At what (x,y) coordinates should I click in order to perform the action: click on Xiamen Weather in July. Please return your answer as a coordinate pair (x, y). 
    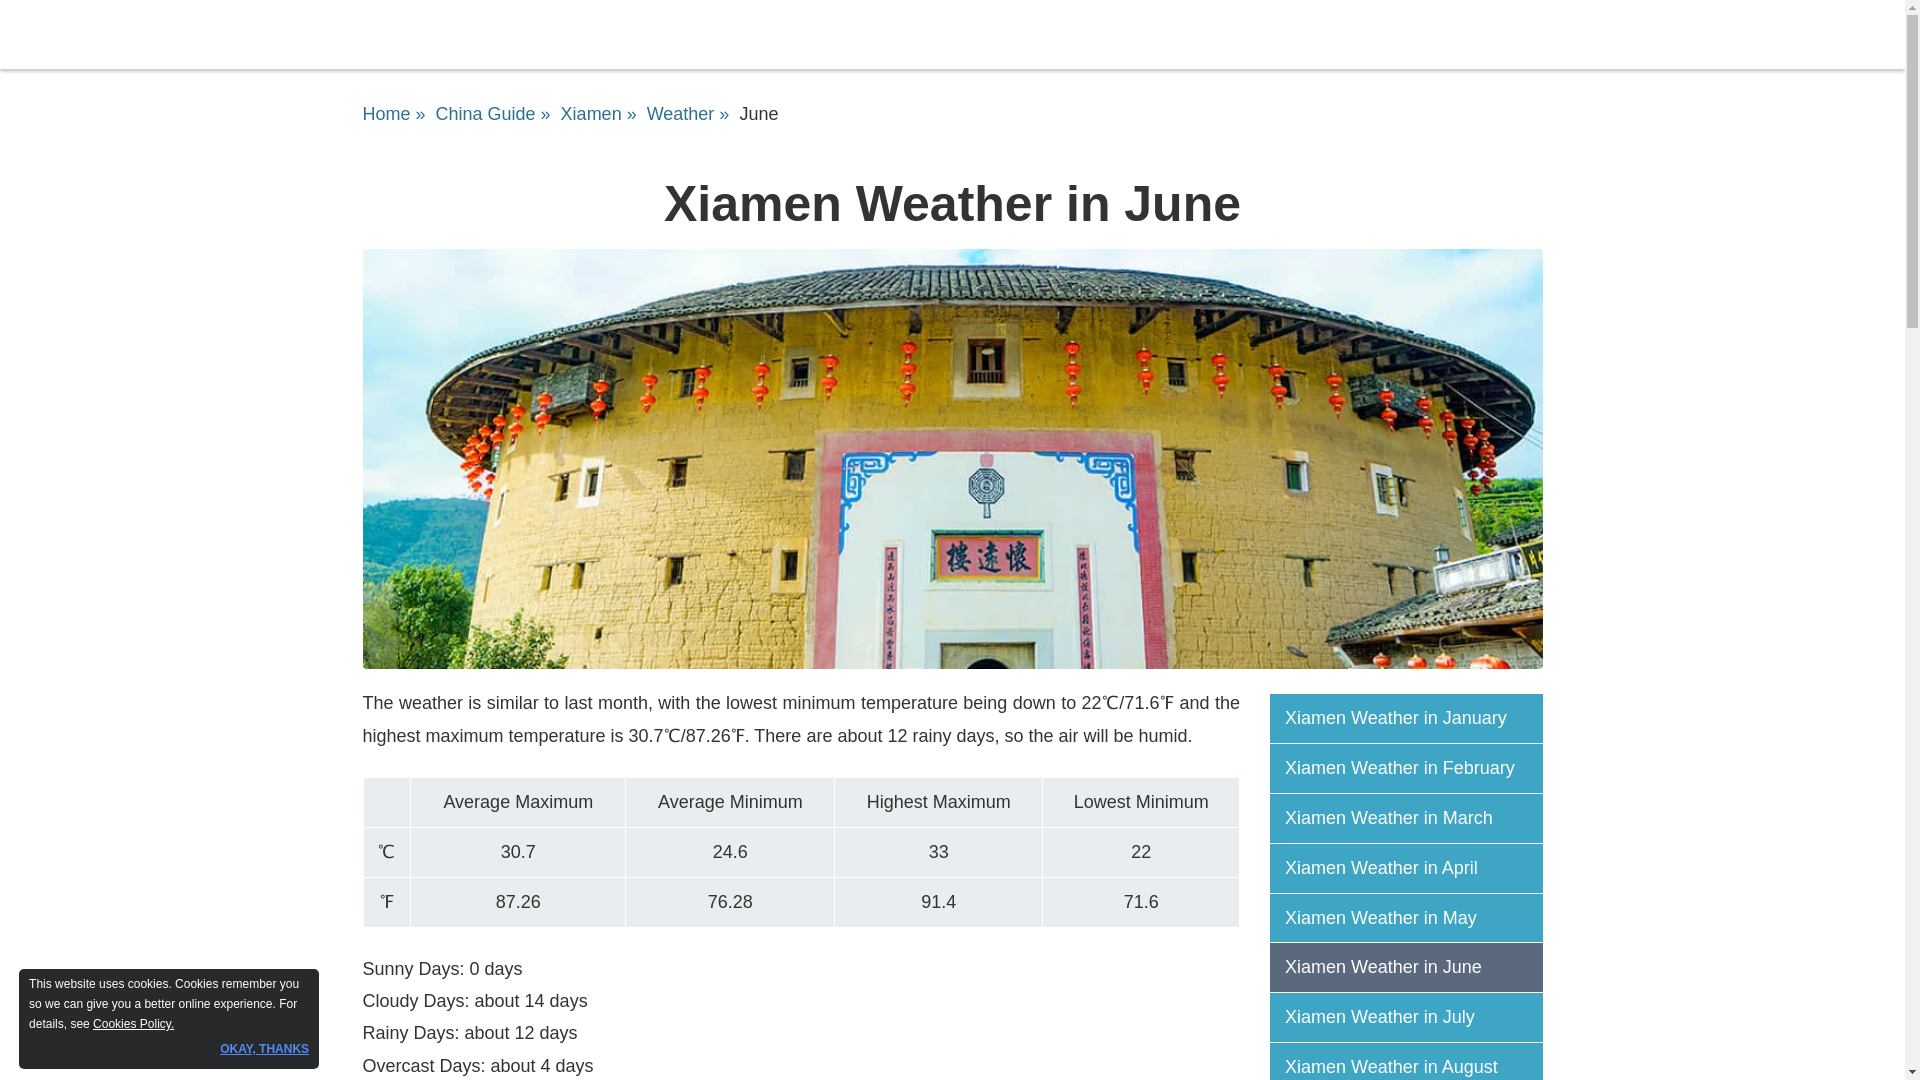
    Looking at the image, I should click on (1414, 1018).